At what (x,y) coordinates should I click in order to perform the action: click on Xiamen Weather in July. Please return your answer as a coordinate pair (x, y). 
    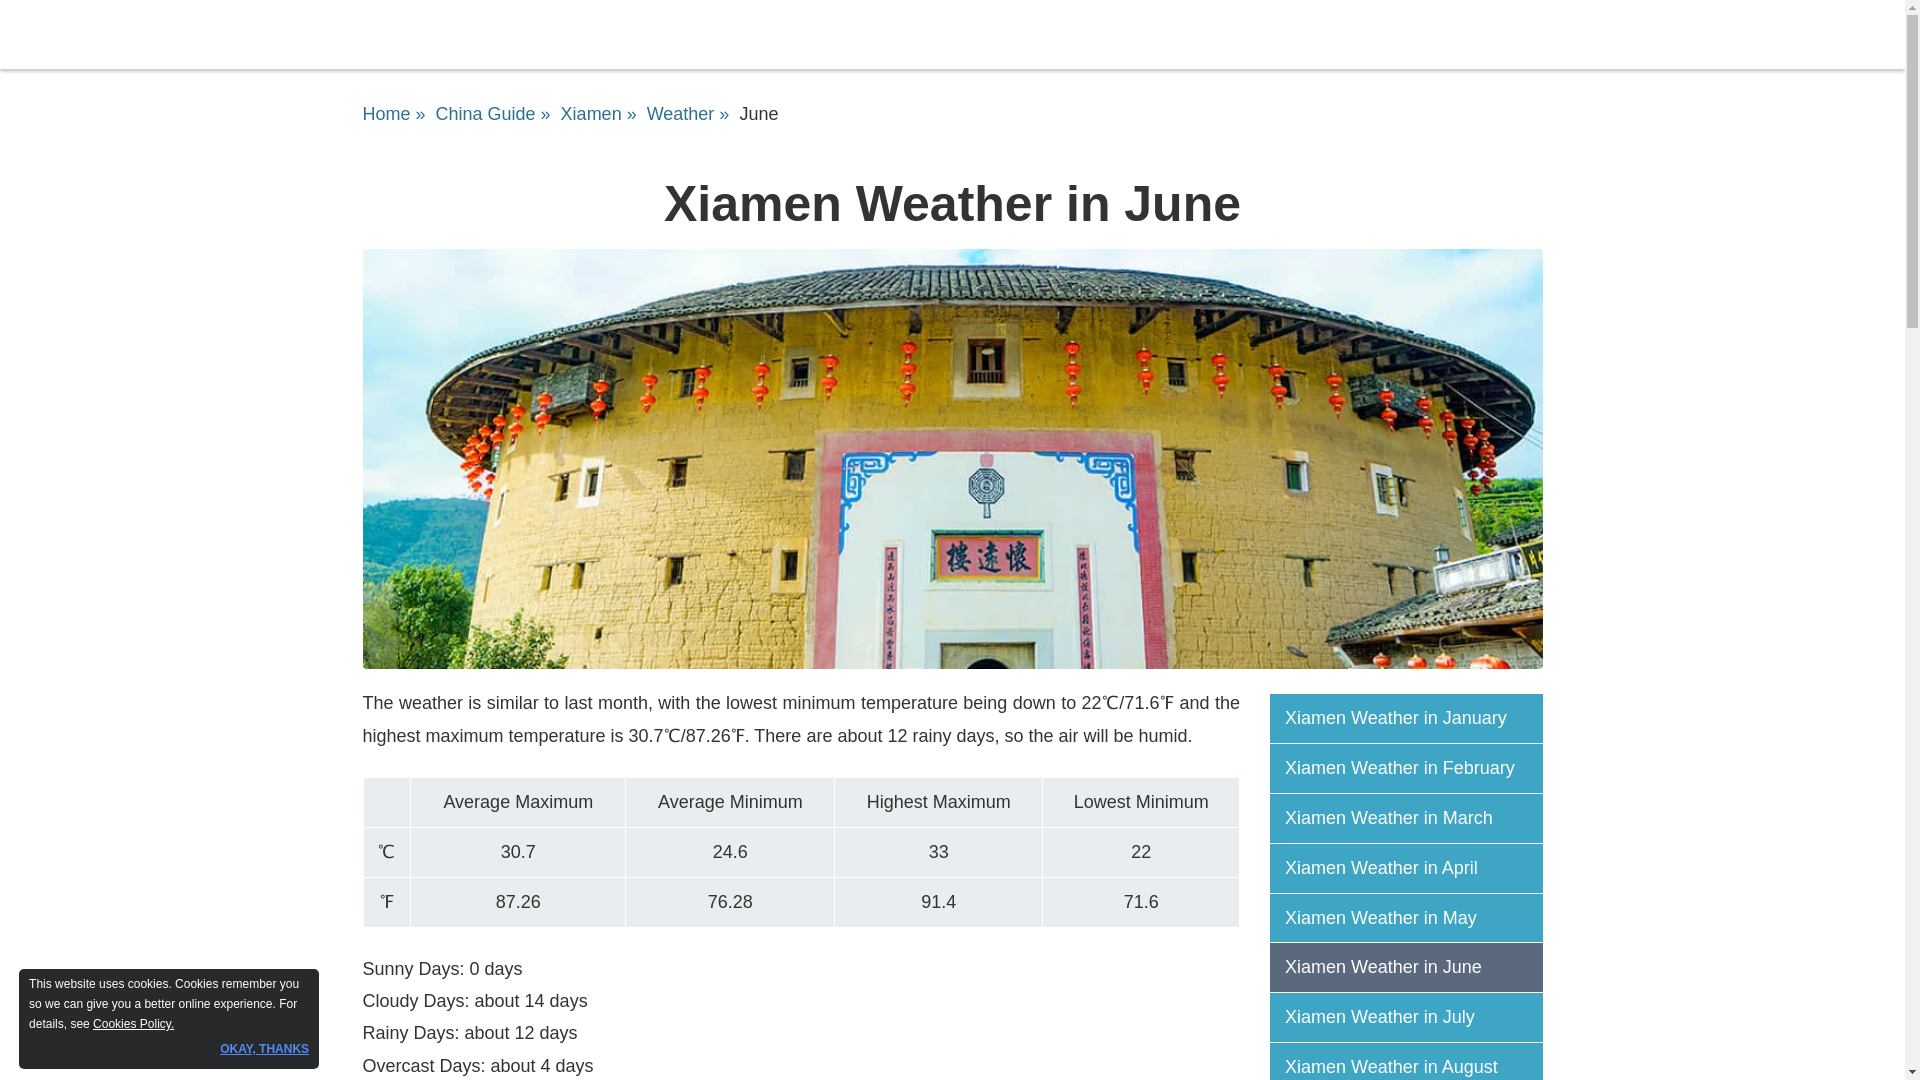
    Looking at the image, I should click on (1414, 1018).